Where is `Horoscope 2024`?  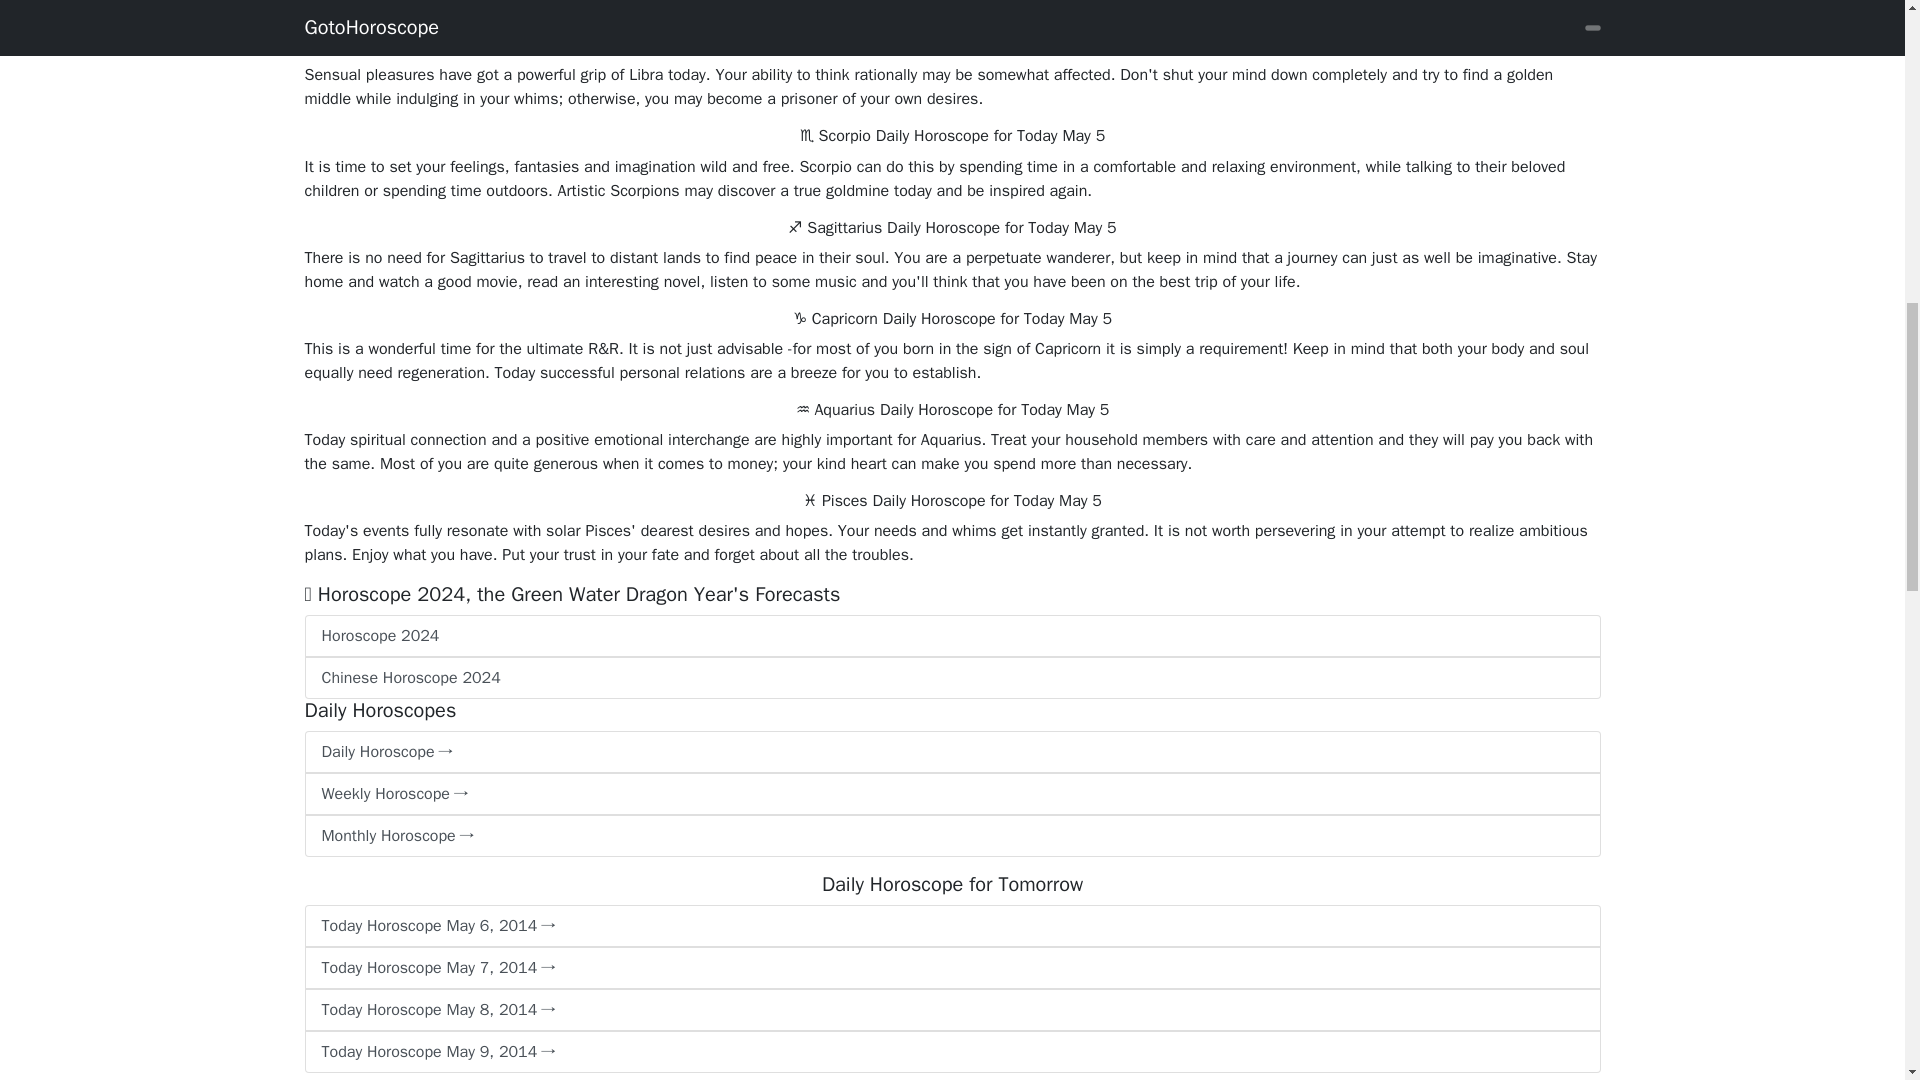 Horoscope 2024 is located at coordinates (951, 635).